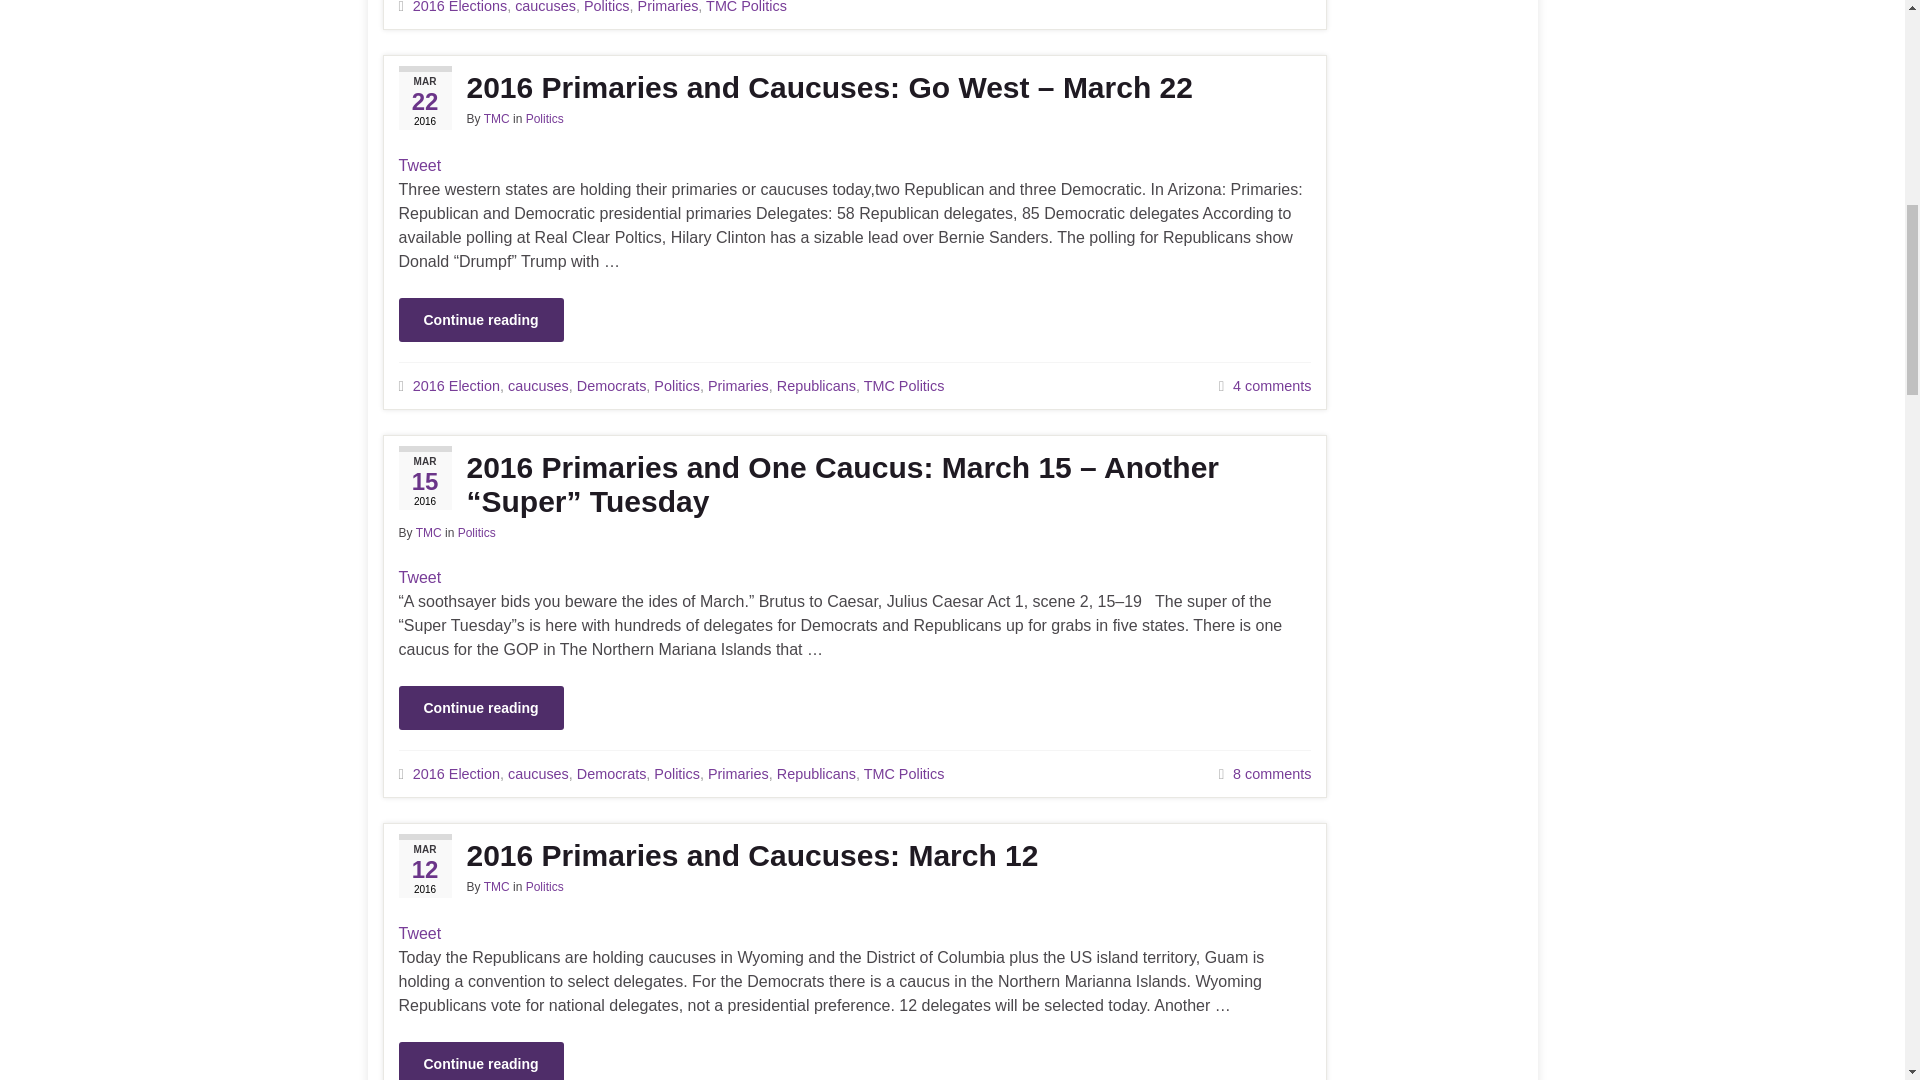 This screenshot has height=1080, width=1920. I want to click on Tweet, so click(419, 164).